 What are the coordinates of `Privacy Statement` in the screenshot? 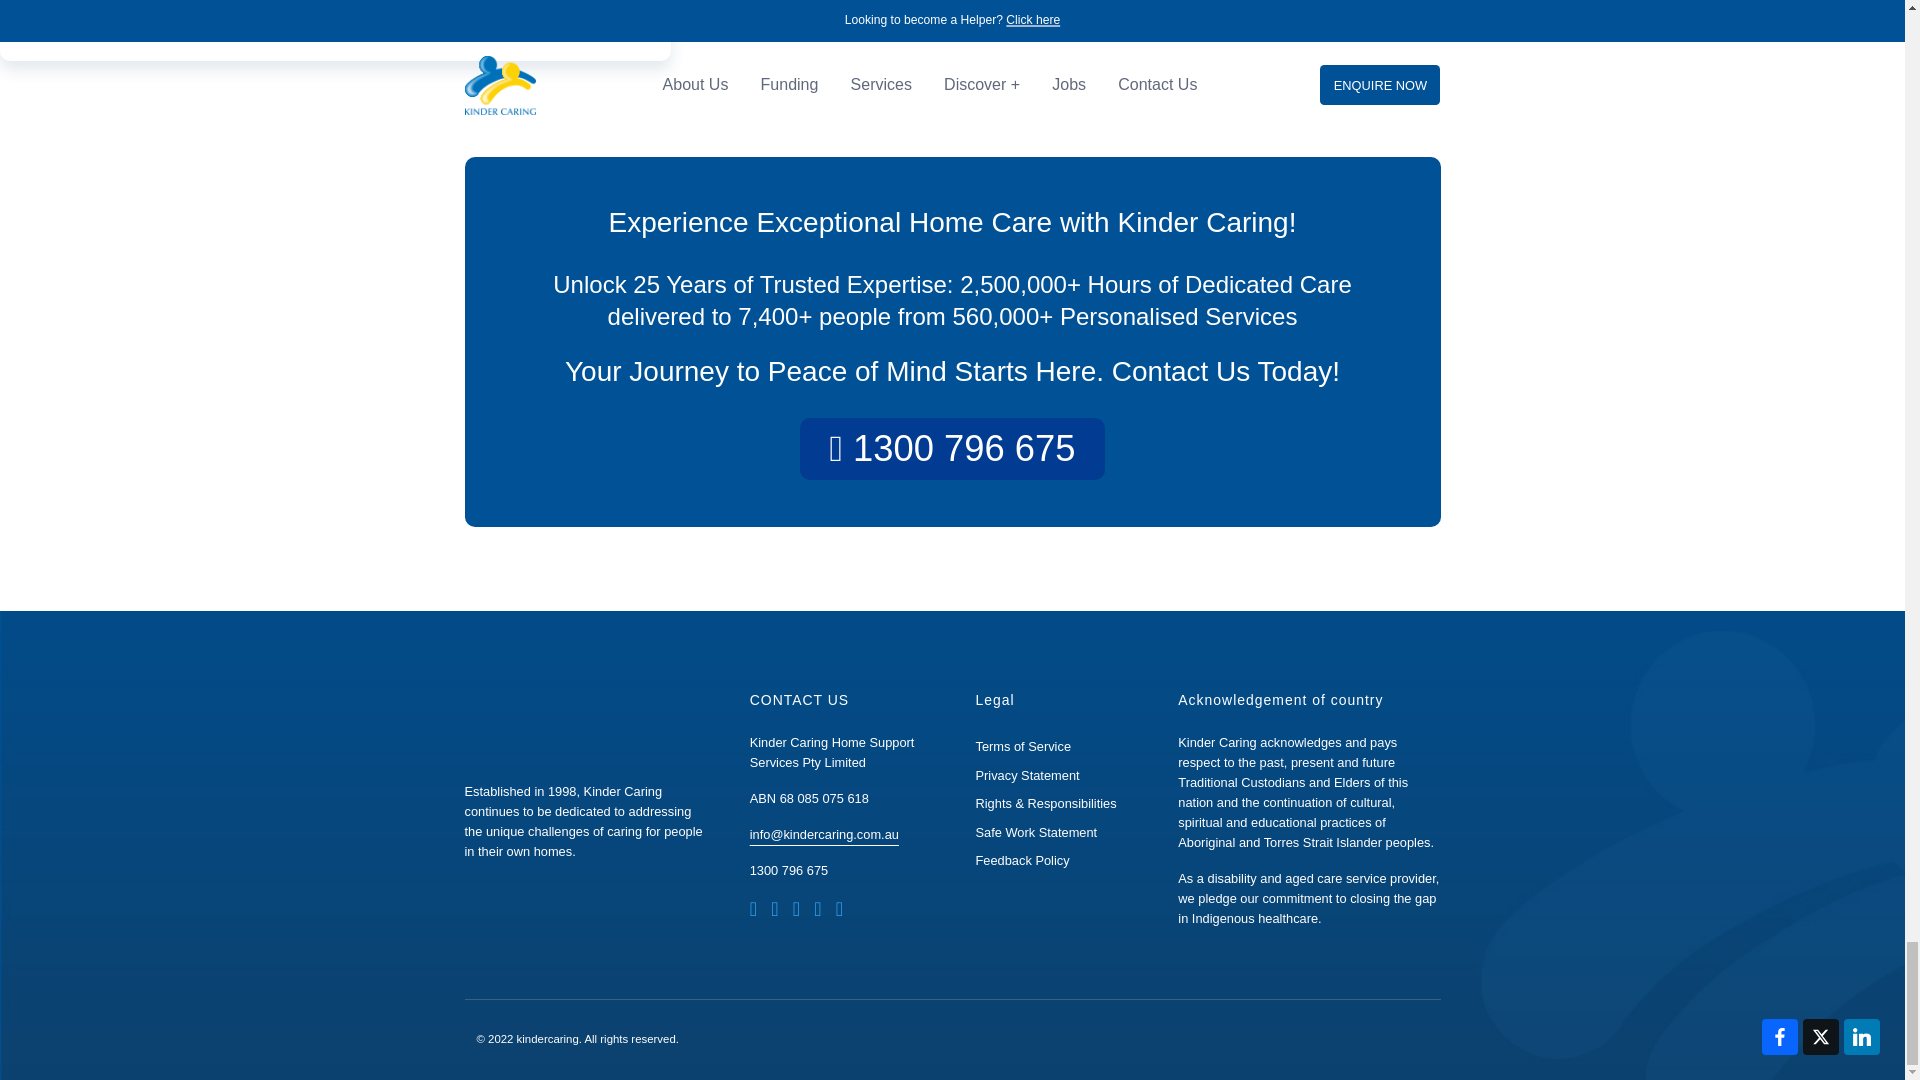 It's located at (1027, 775).